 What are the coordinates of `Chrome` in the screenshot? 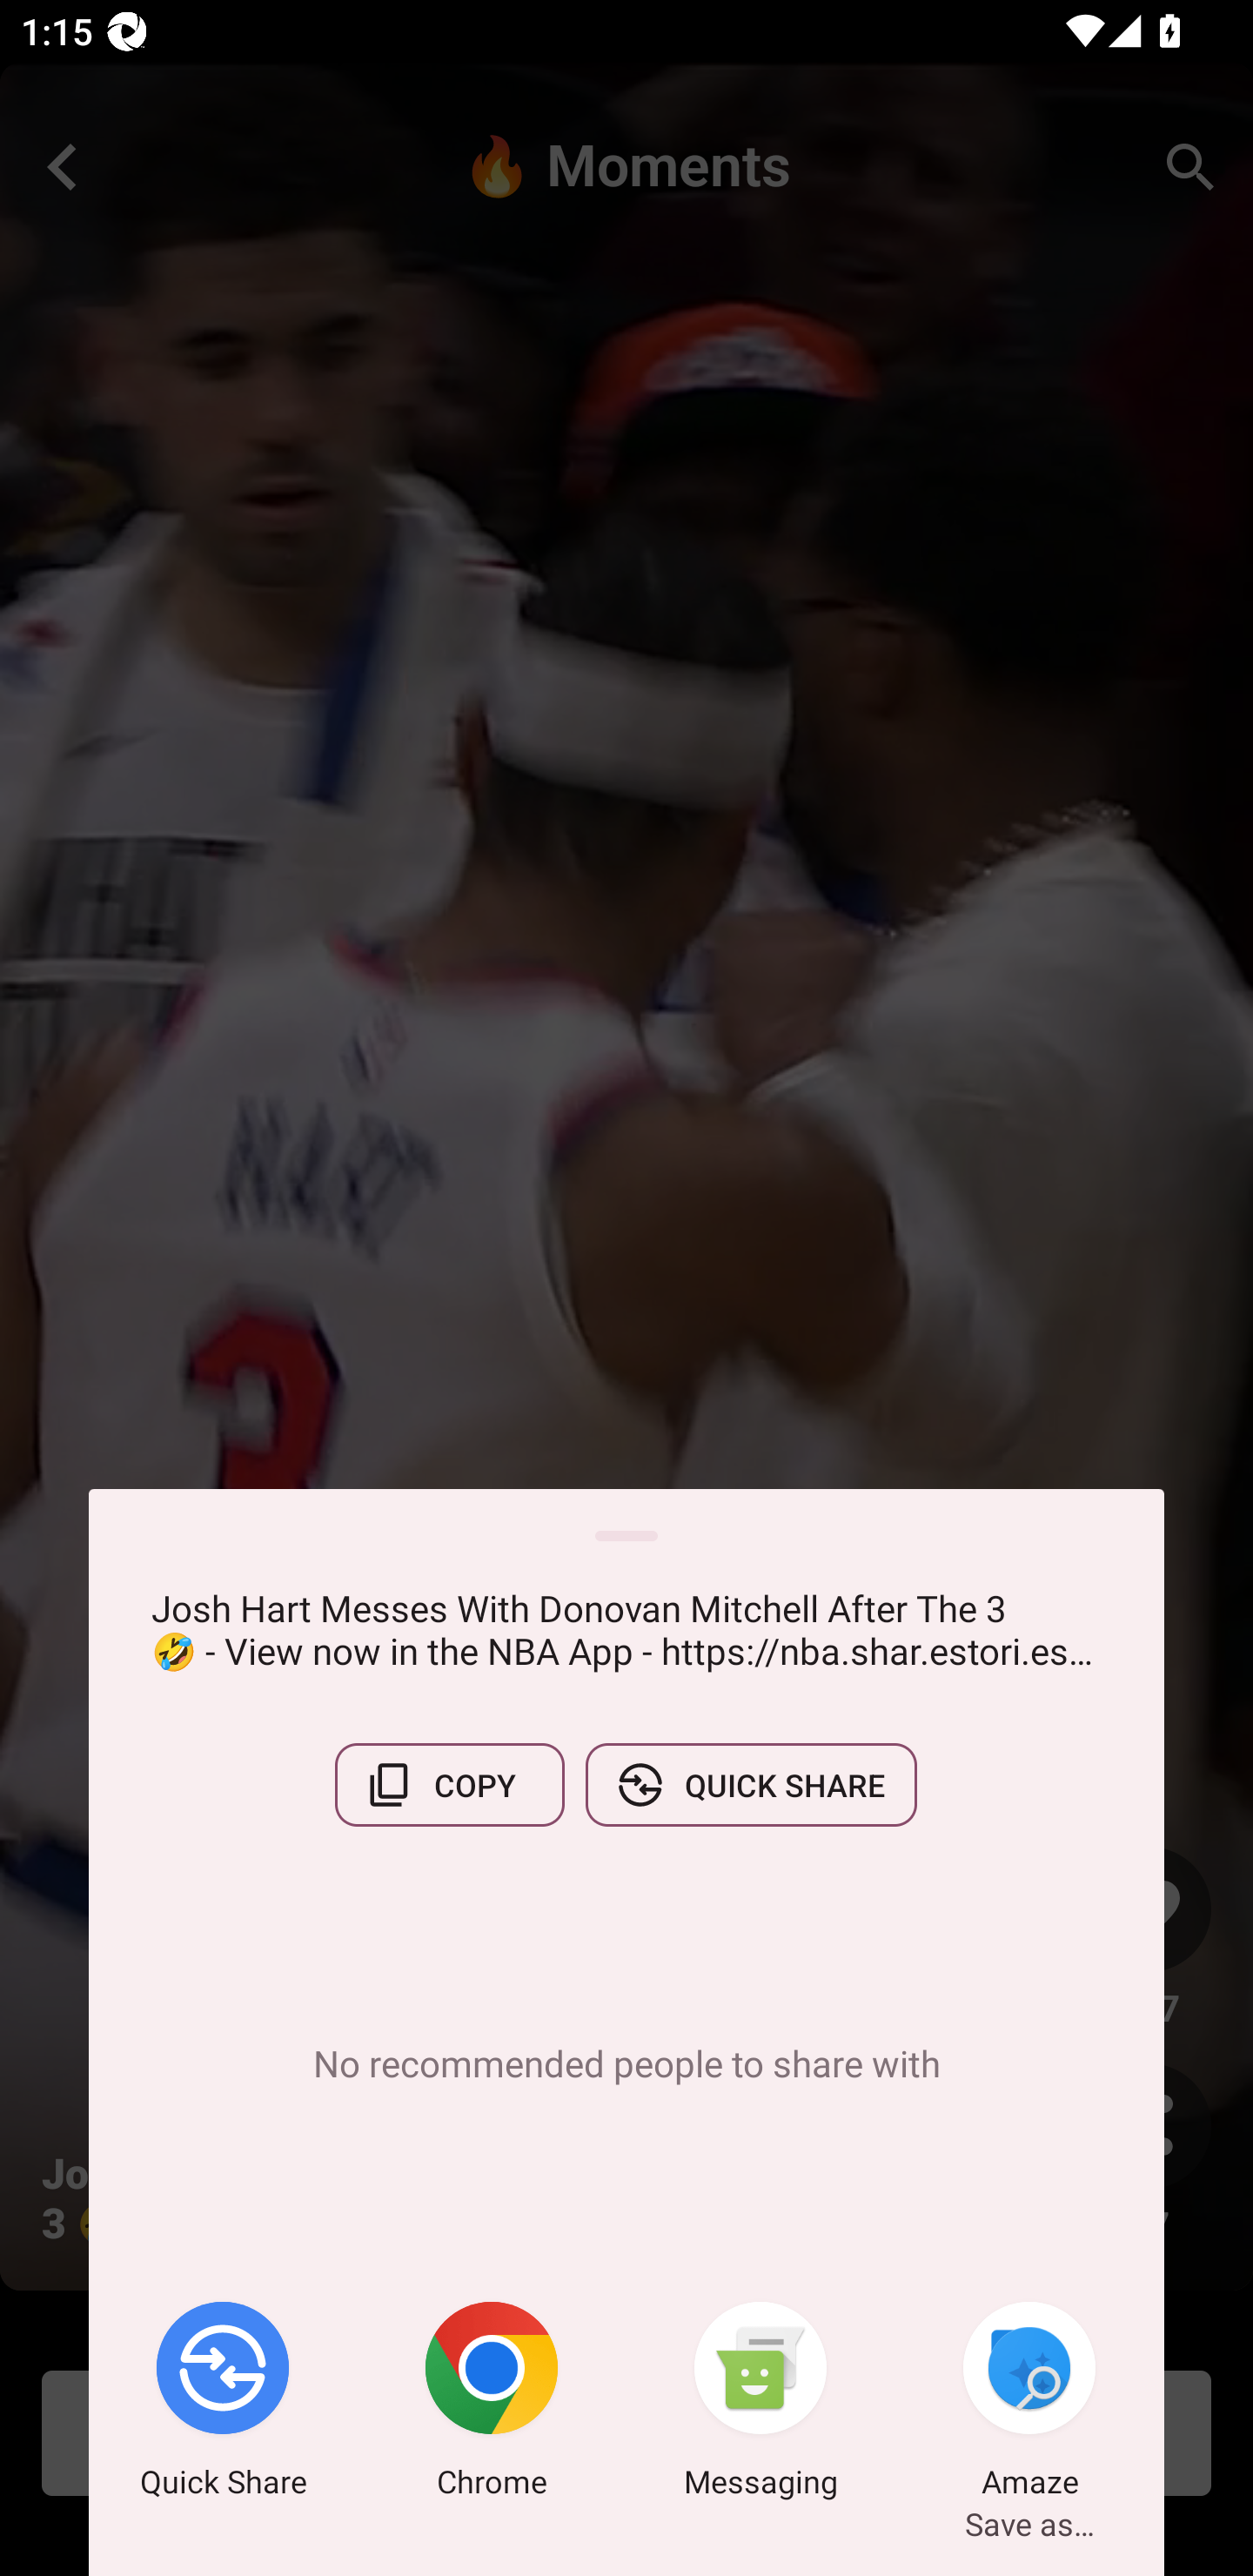 It's located at (492, 2405).